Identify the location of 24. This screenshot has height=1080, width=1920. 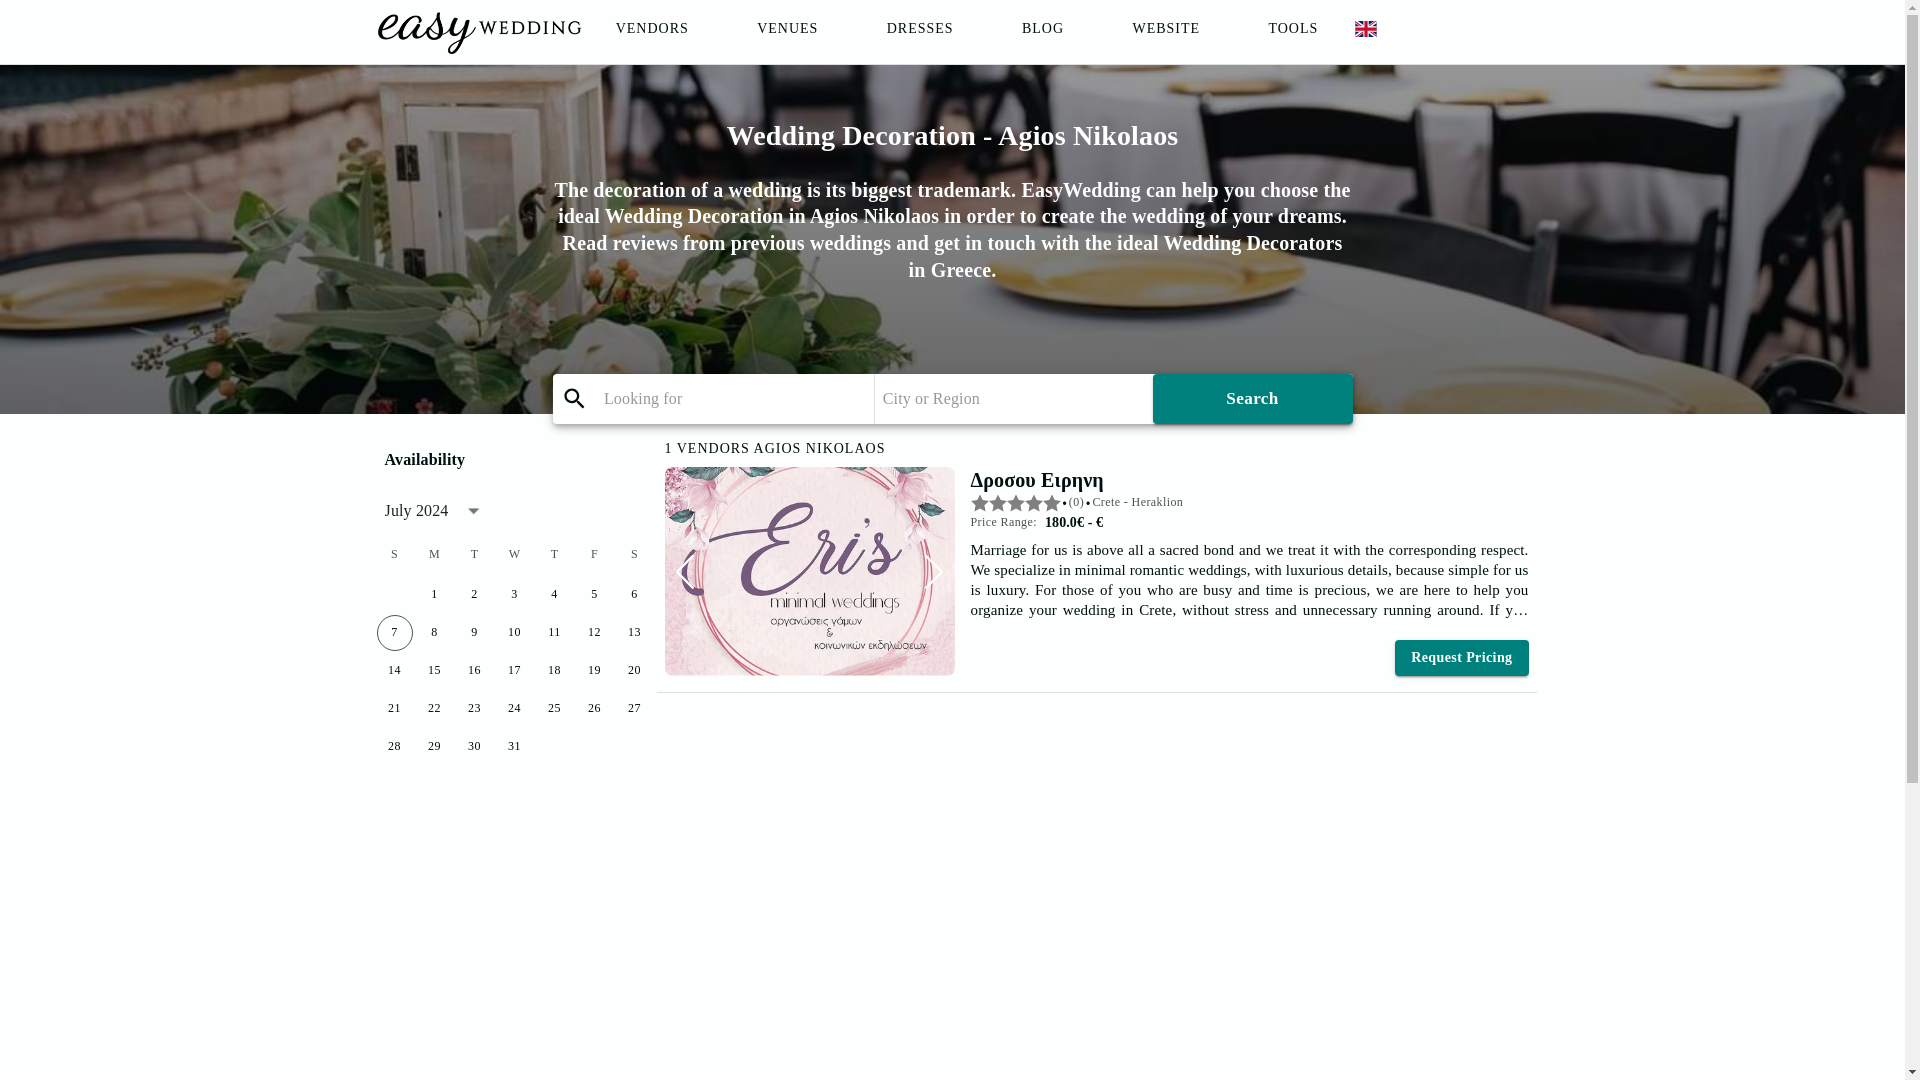
(513, 708).